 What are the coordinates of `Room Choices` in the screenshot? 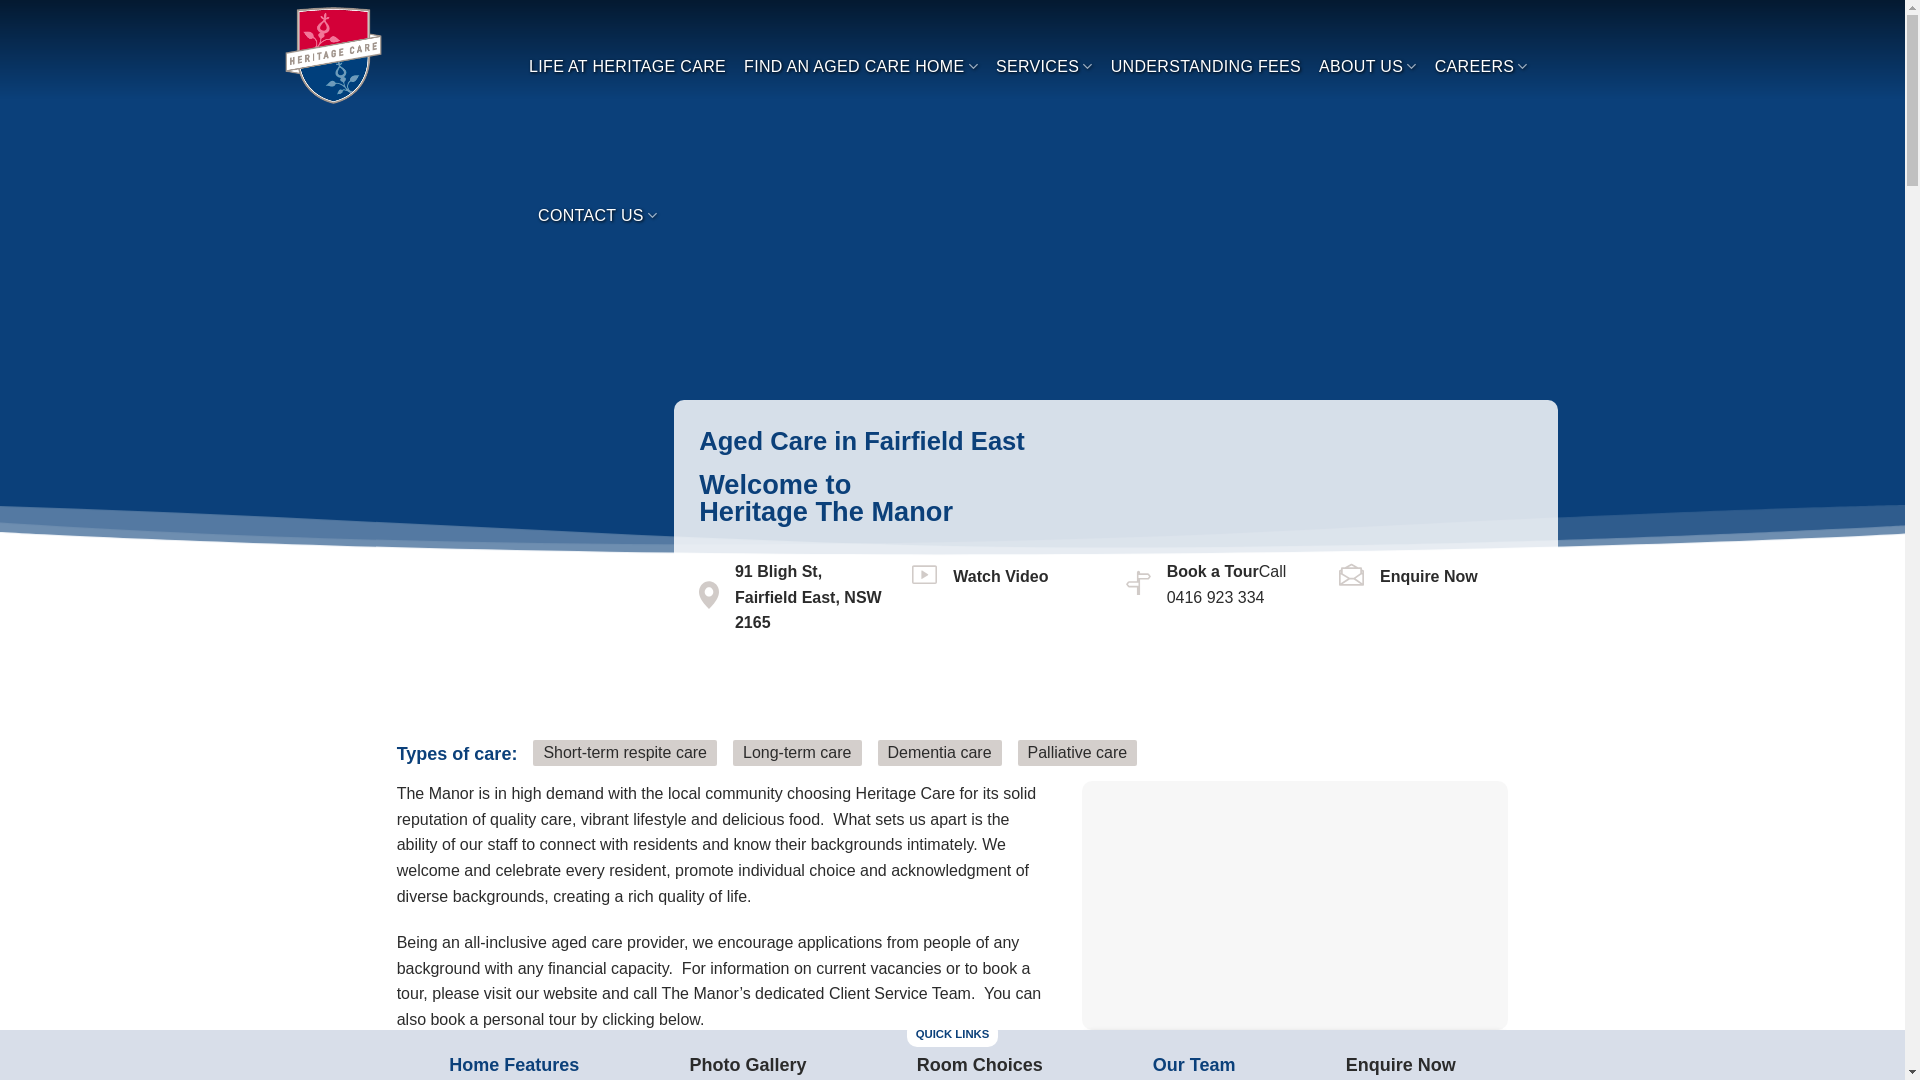 It's located at (980, 1065).